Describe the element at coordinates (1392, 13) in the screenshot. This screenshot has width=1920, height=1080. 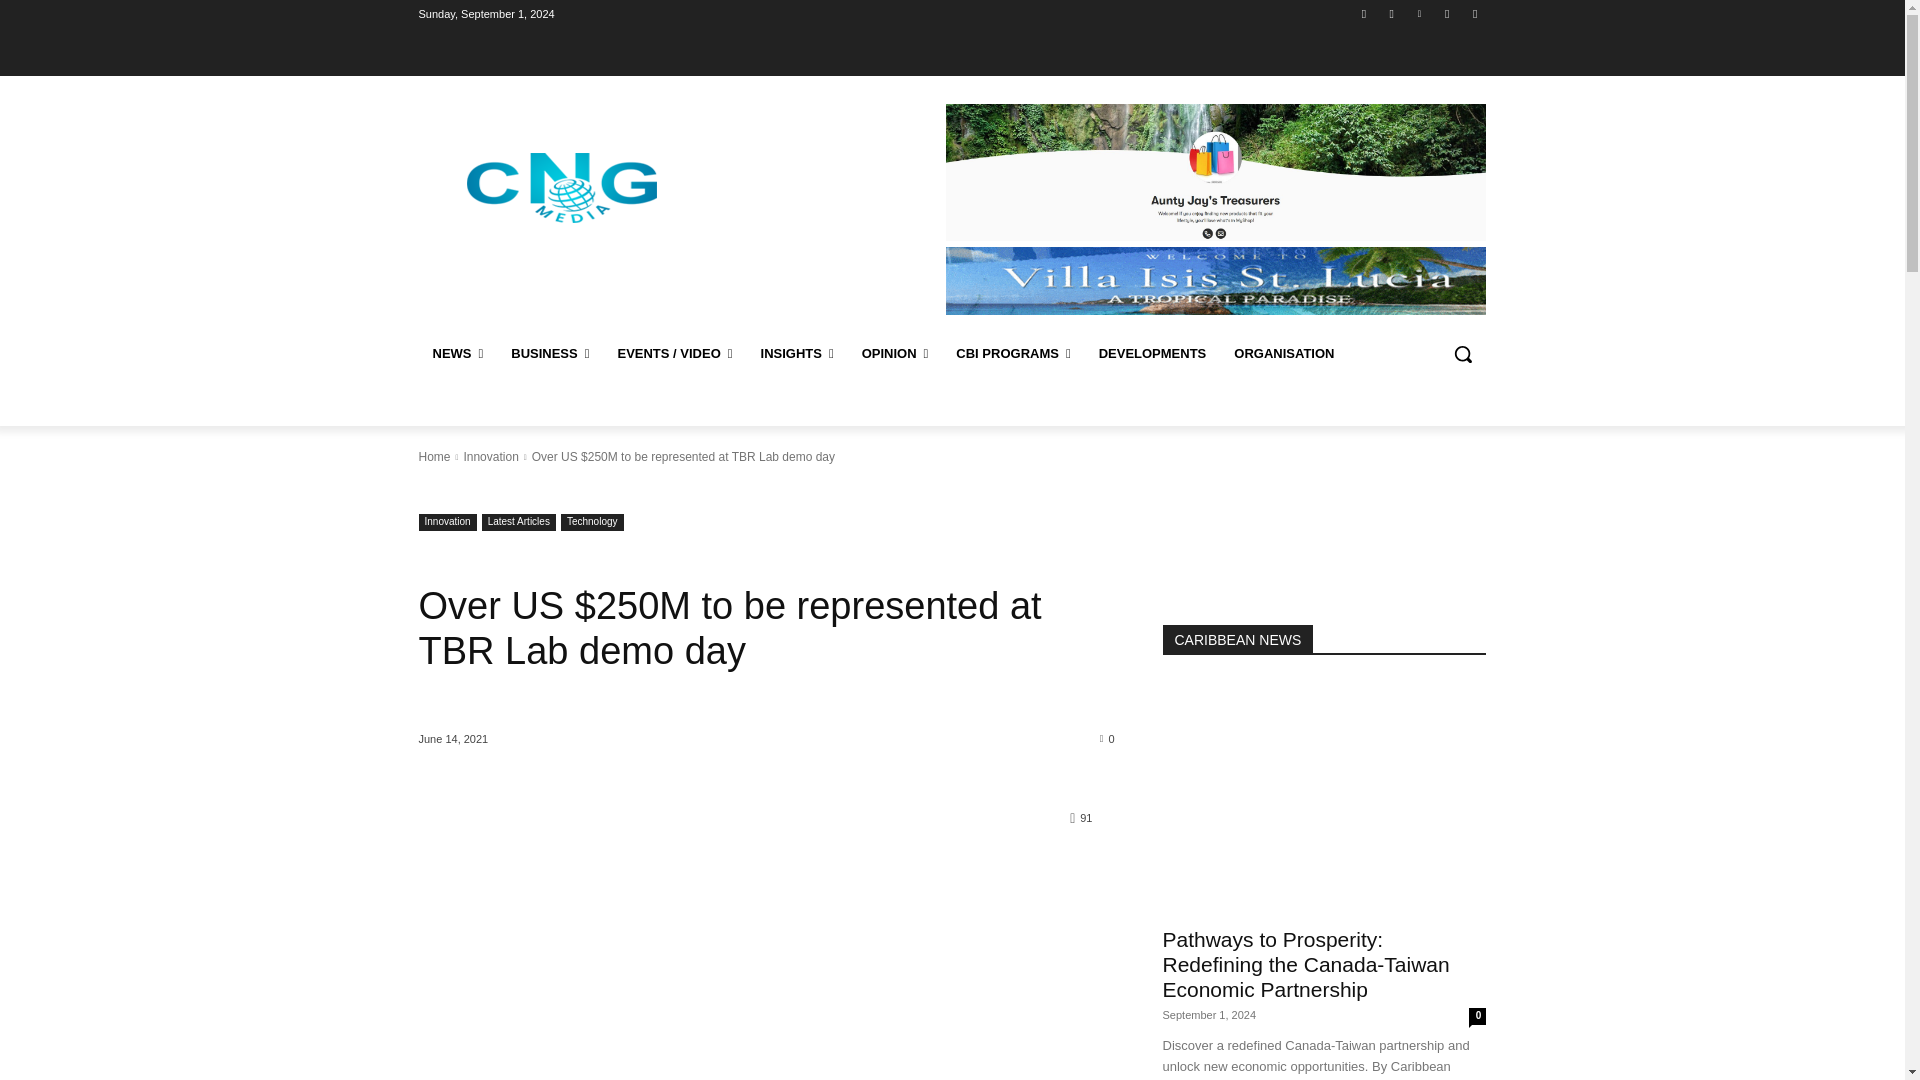
I see `Instagram` at that location.